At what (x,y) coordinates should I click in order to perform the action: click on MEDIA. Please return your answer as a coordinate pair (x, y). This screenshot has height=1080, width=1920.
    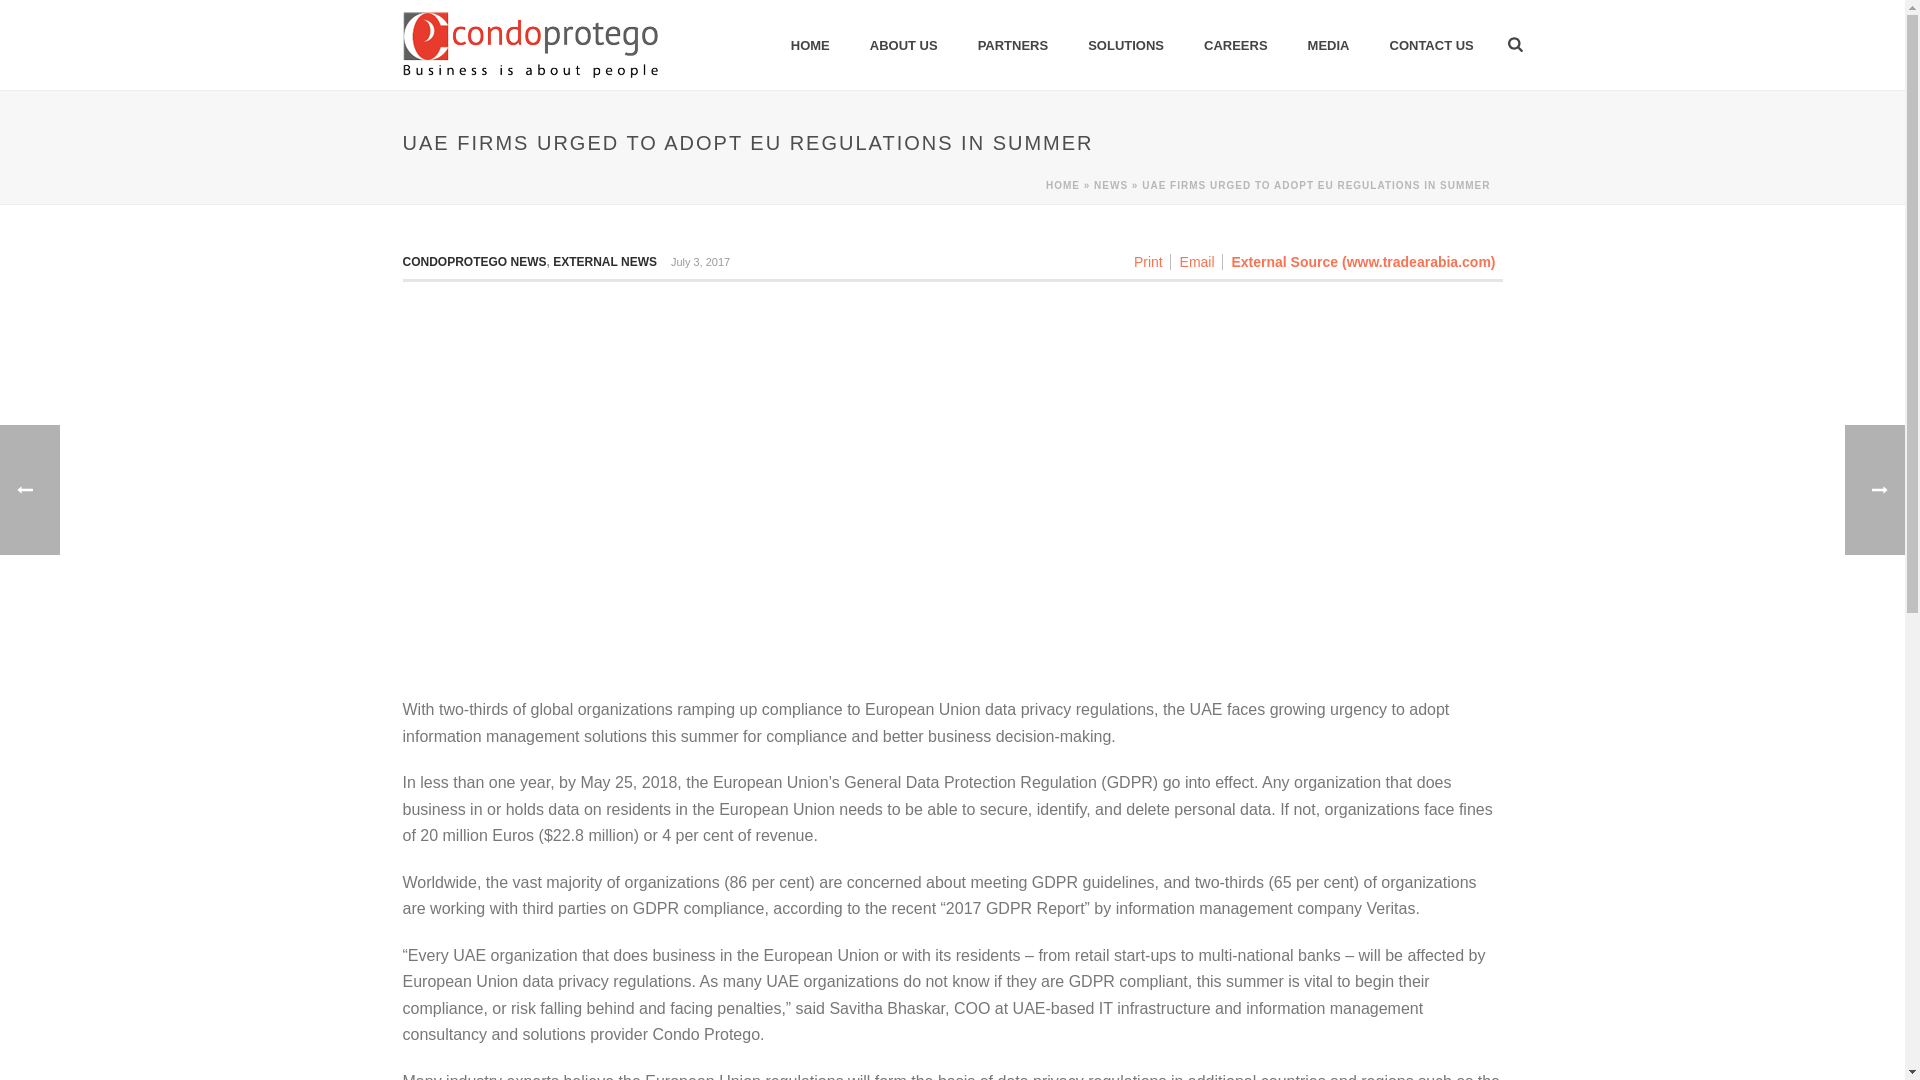
    Looking at the image, I should click on (1329, 46).